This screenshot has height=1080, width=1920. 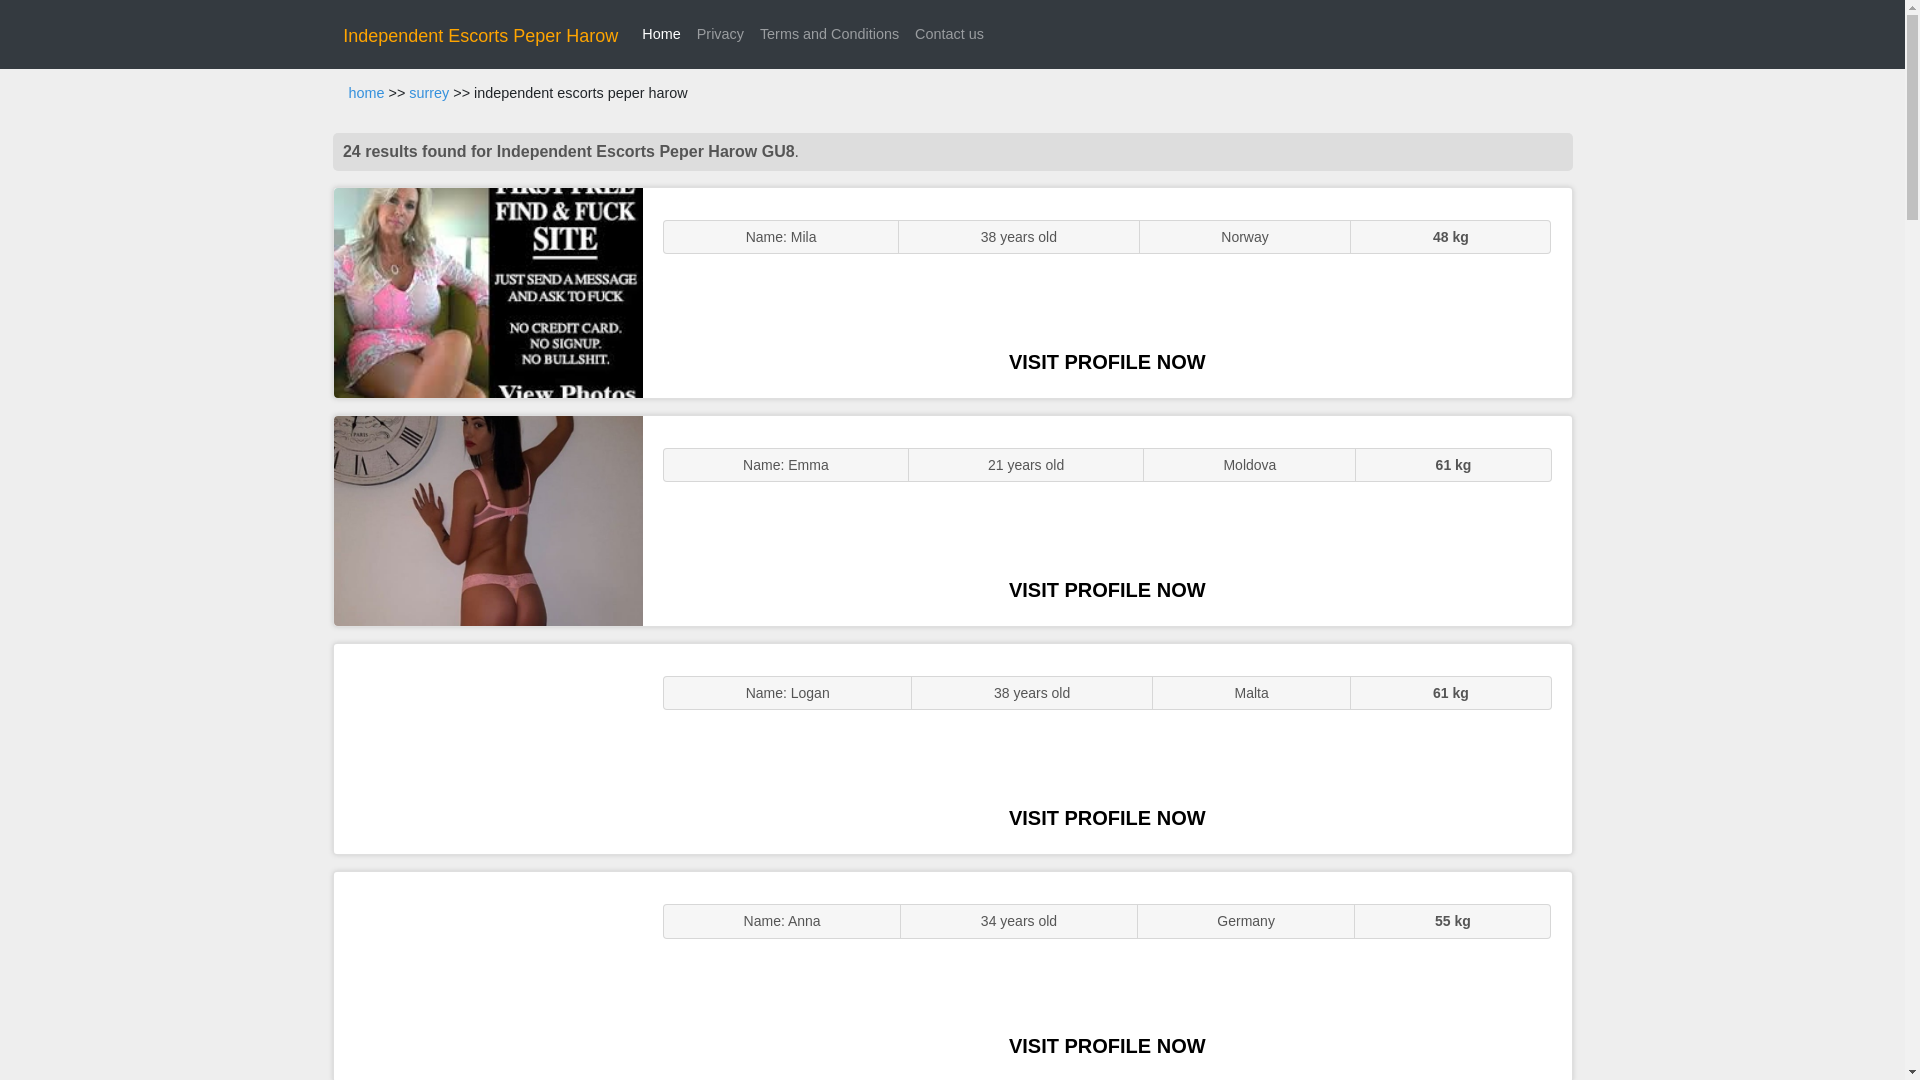 What do you see at coordinates (1107, 818) in the screenshot?
I see `VISIT PROFILE NOW` at bounding box center [1107, 818].